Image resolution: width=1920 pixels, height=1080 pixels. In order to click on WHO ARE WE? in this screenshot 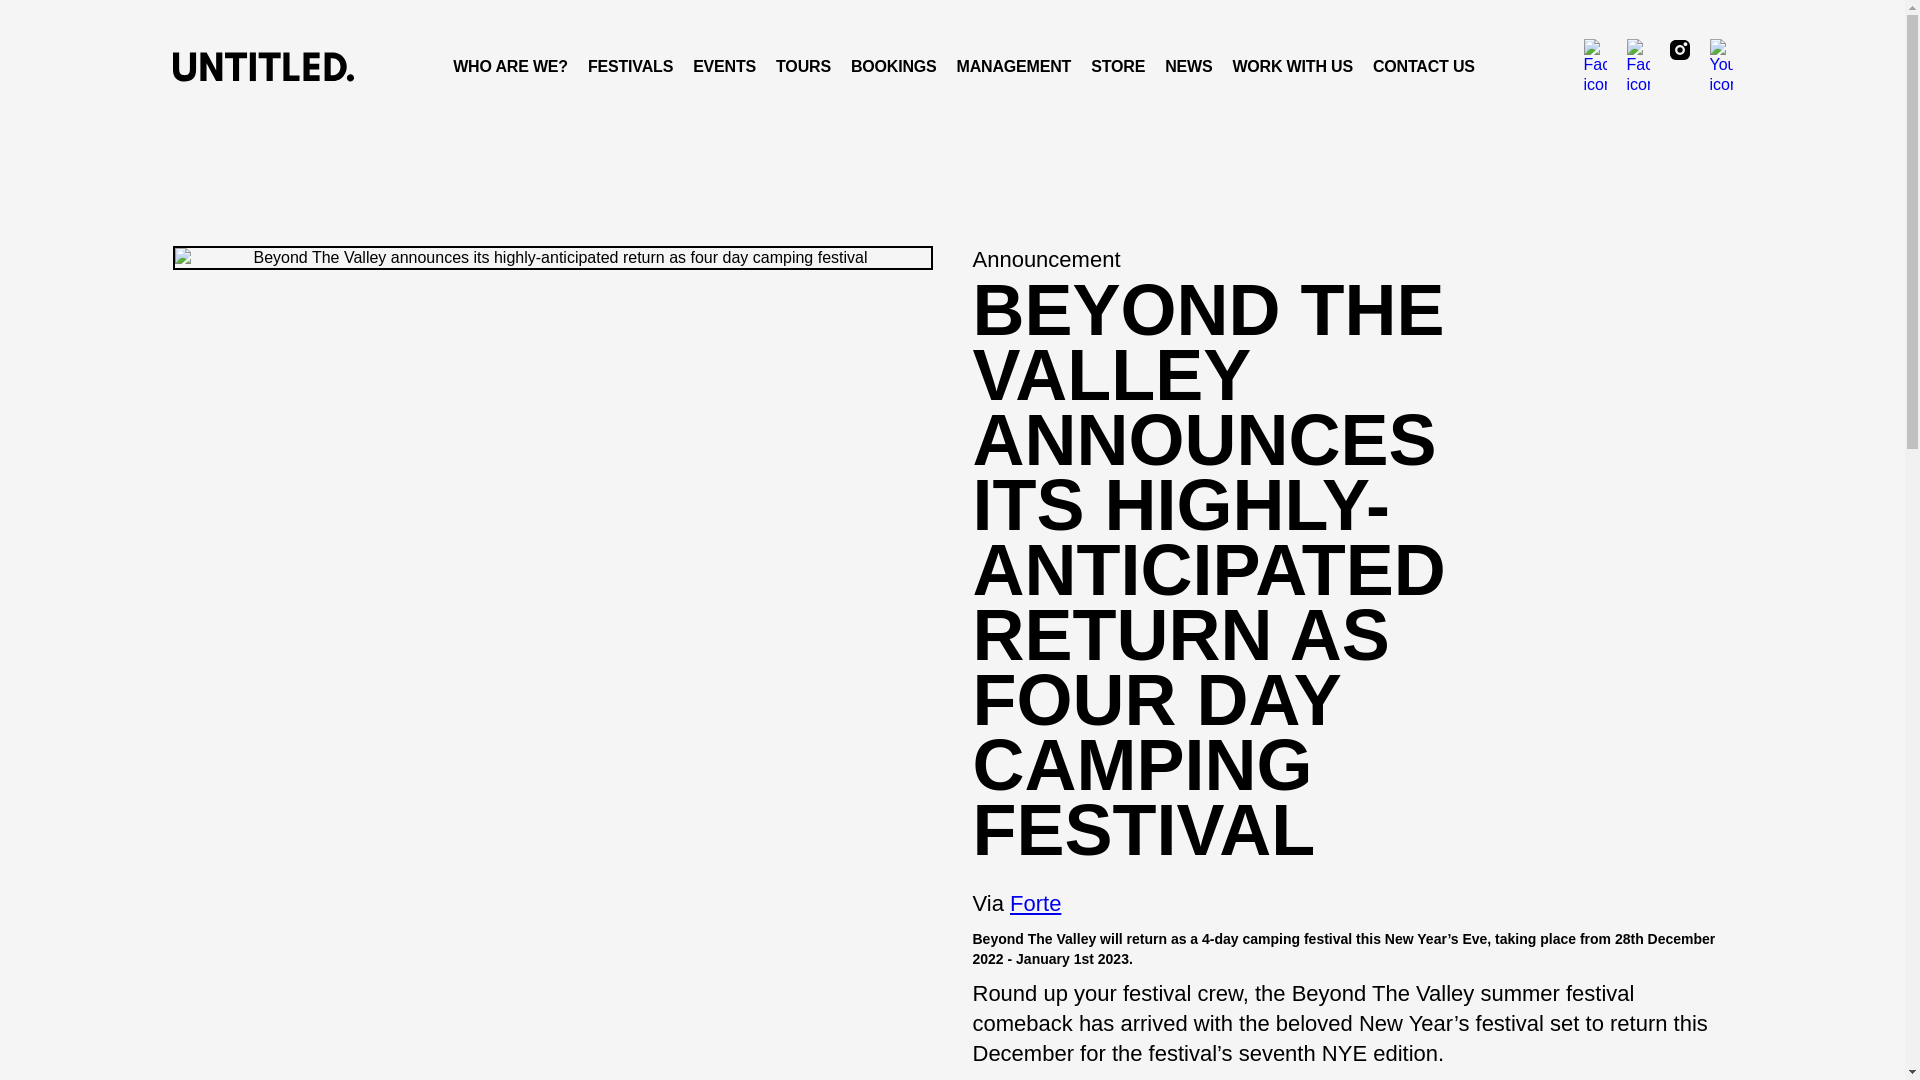, I will do `click(510, 66)`.